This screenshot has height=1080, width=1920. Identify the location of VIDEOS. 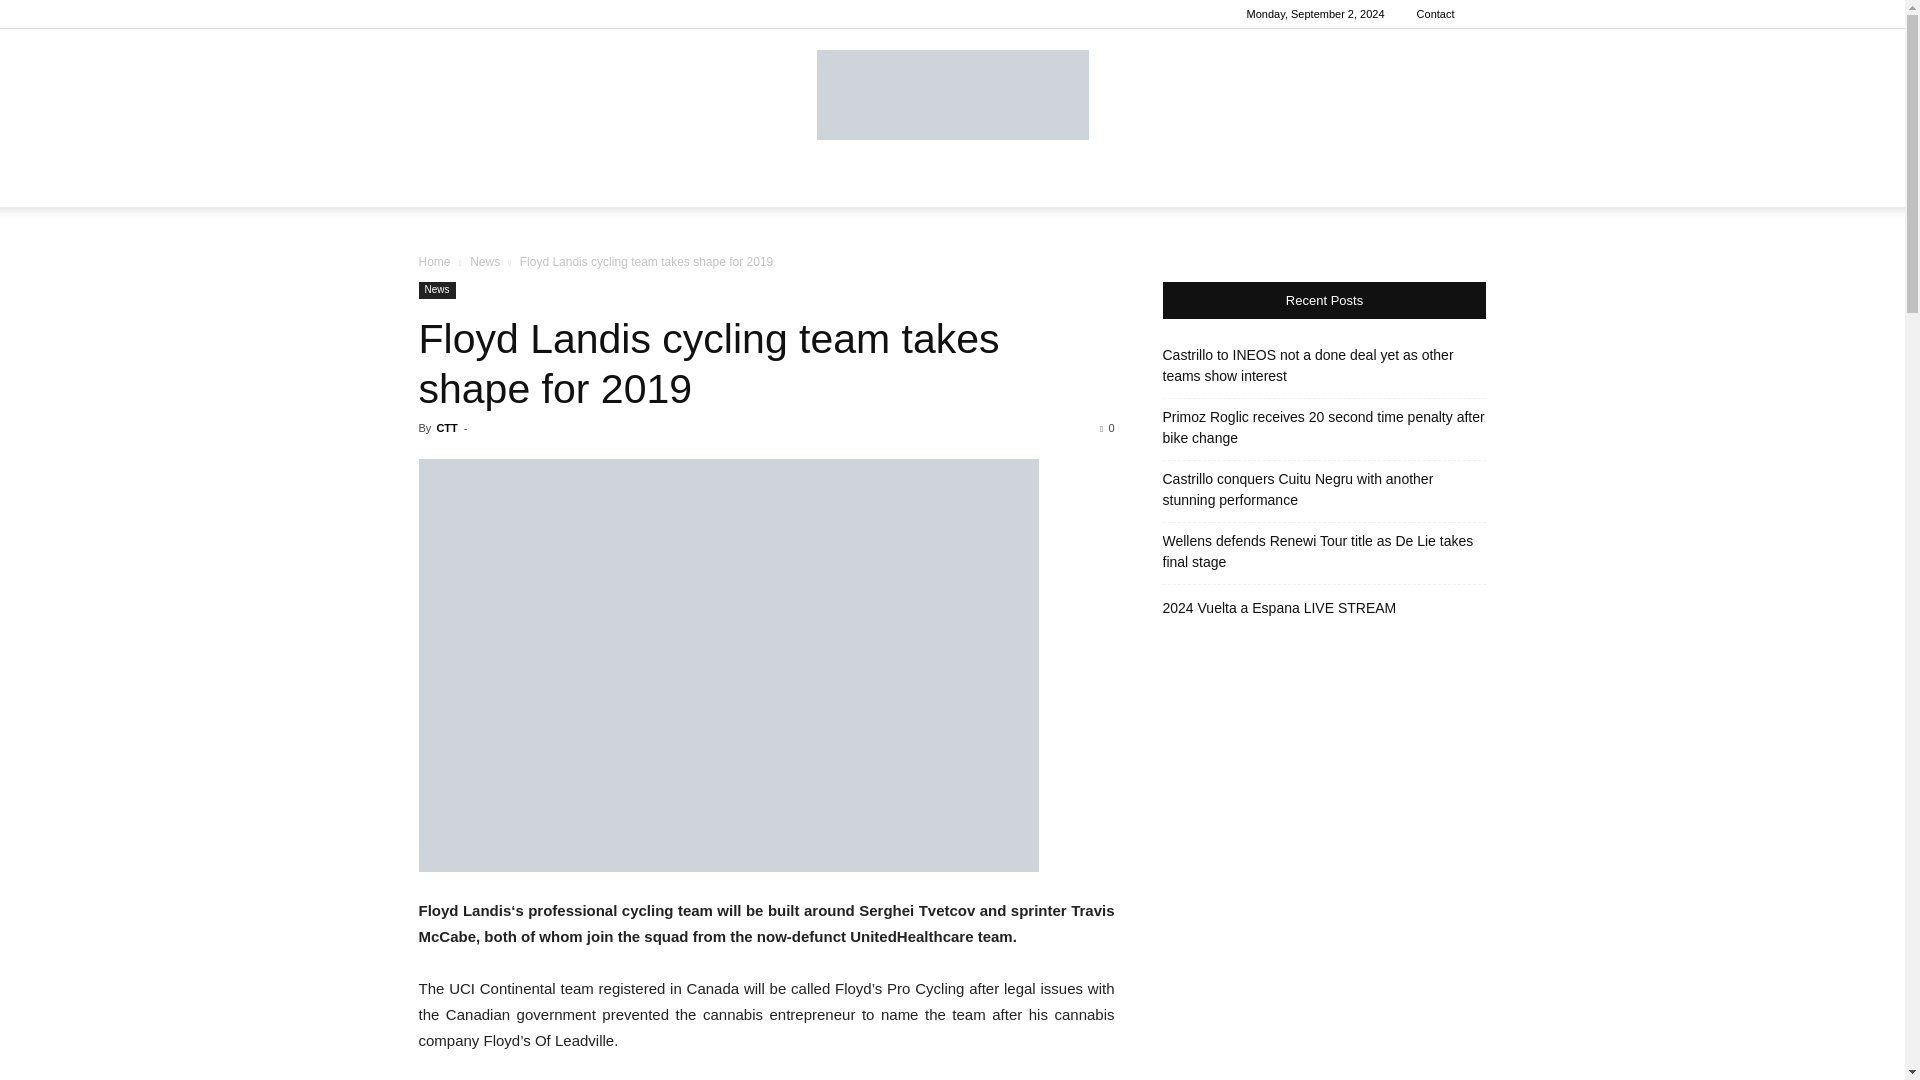
(1126, 182).